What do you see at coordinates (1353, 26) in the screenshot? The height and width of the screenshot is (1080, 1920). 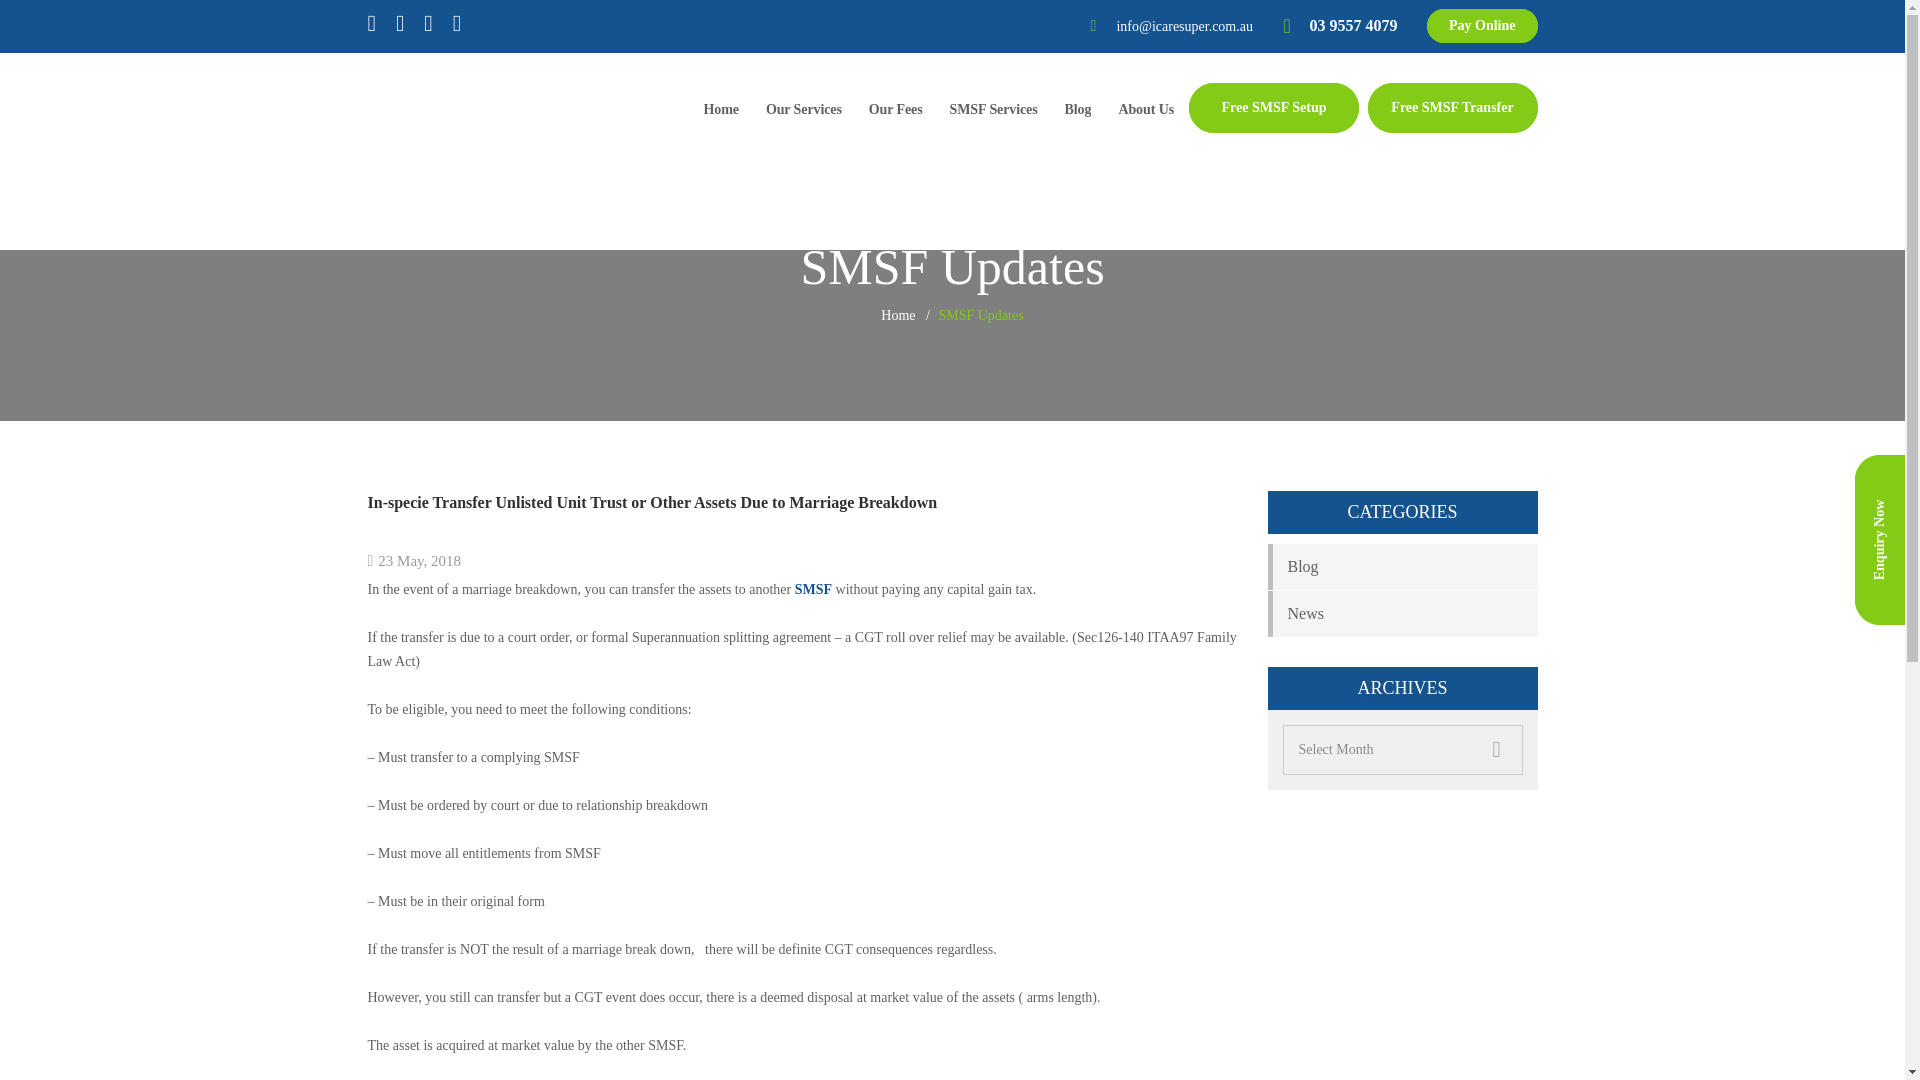 I see `03 9557 4079` at bounding box center [1353, 26].